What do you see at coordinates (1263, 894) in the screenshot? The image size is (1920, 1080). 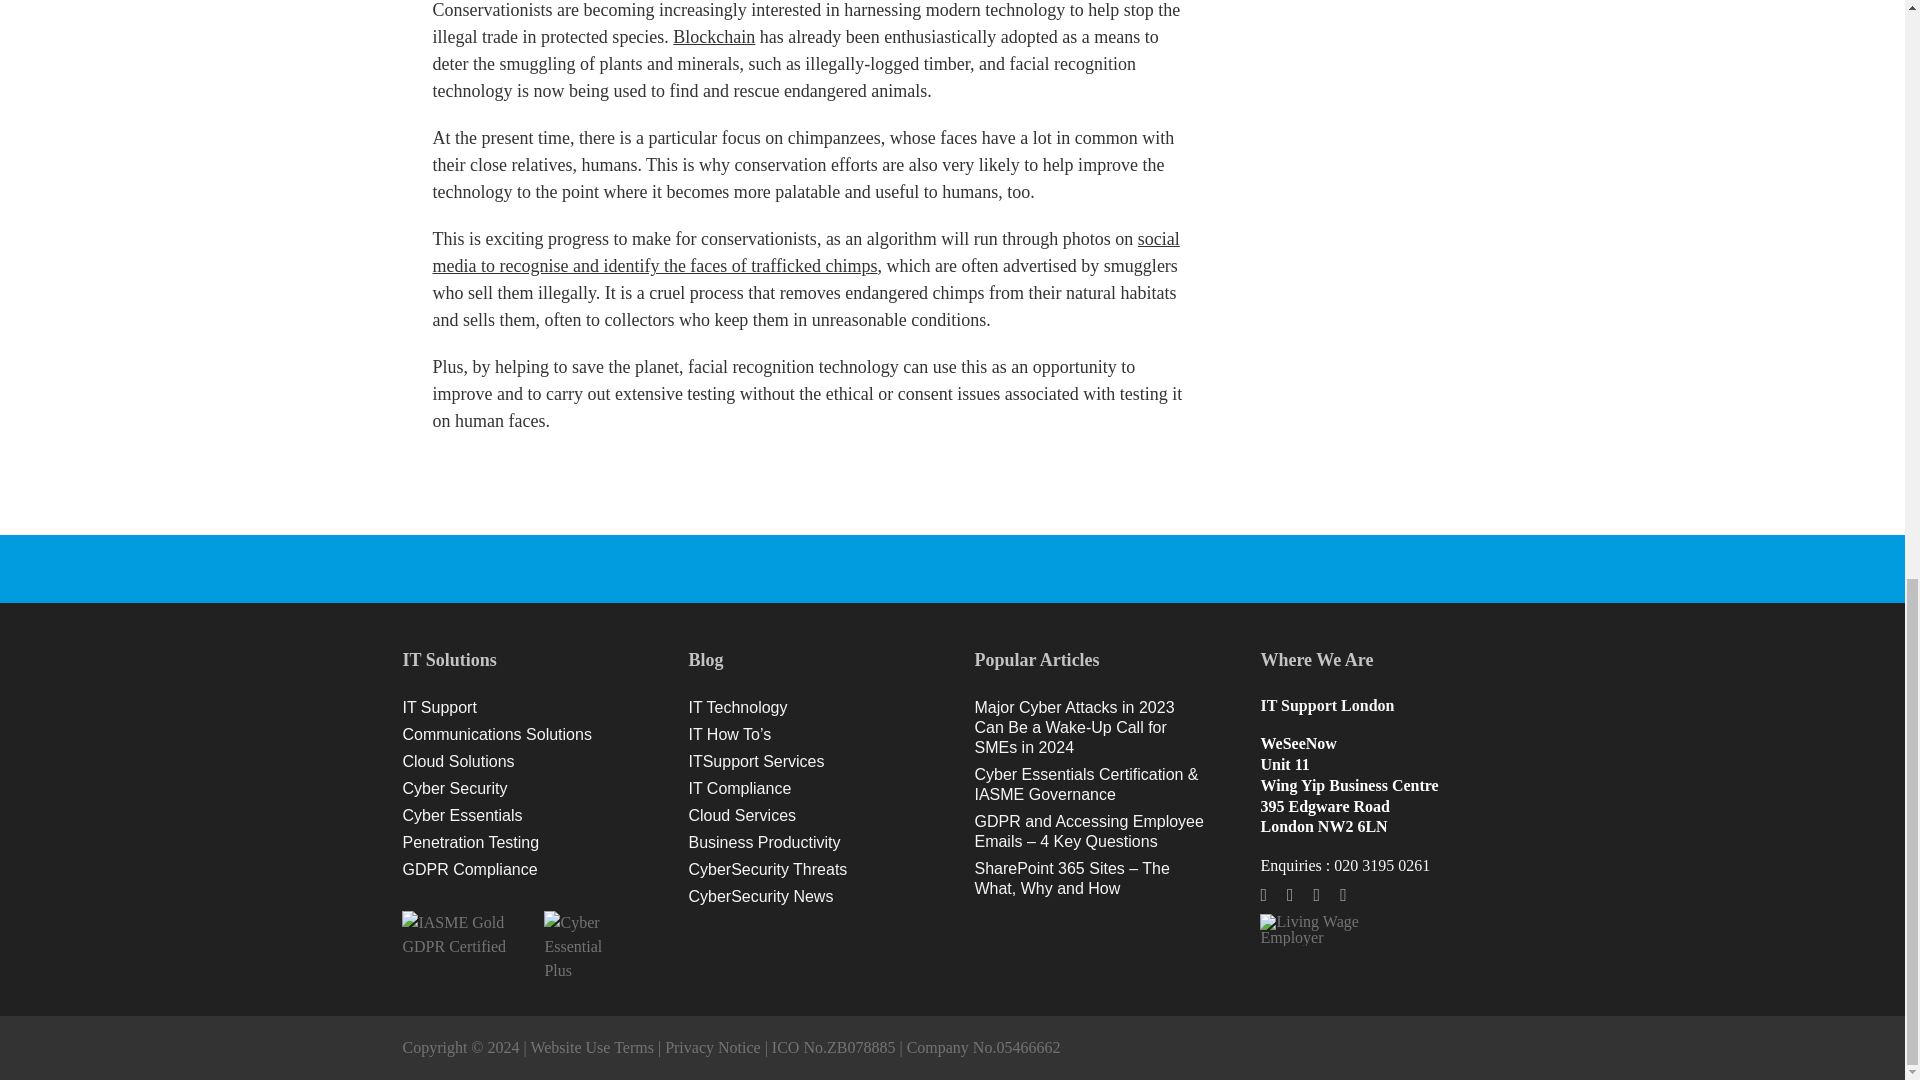 I see `Facebook` at bounding box center [1263, 894].